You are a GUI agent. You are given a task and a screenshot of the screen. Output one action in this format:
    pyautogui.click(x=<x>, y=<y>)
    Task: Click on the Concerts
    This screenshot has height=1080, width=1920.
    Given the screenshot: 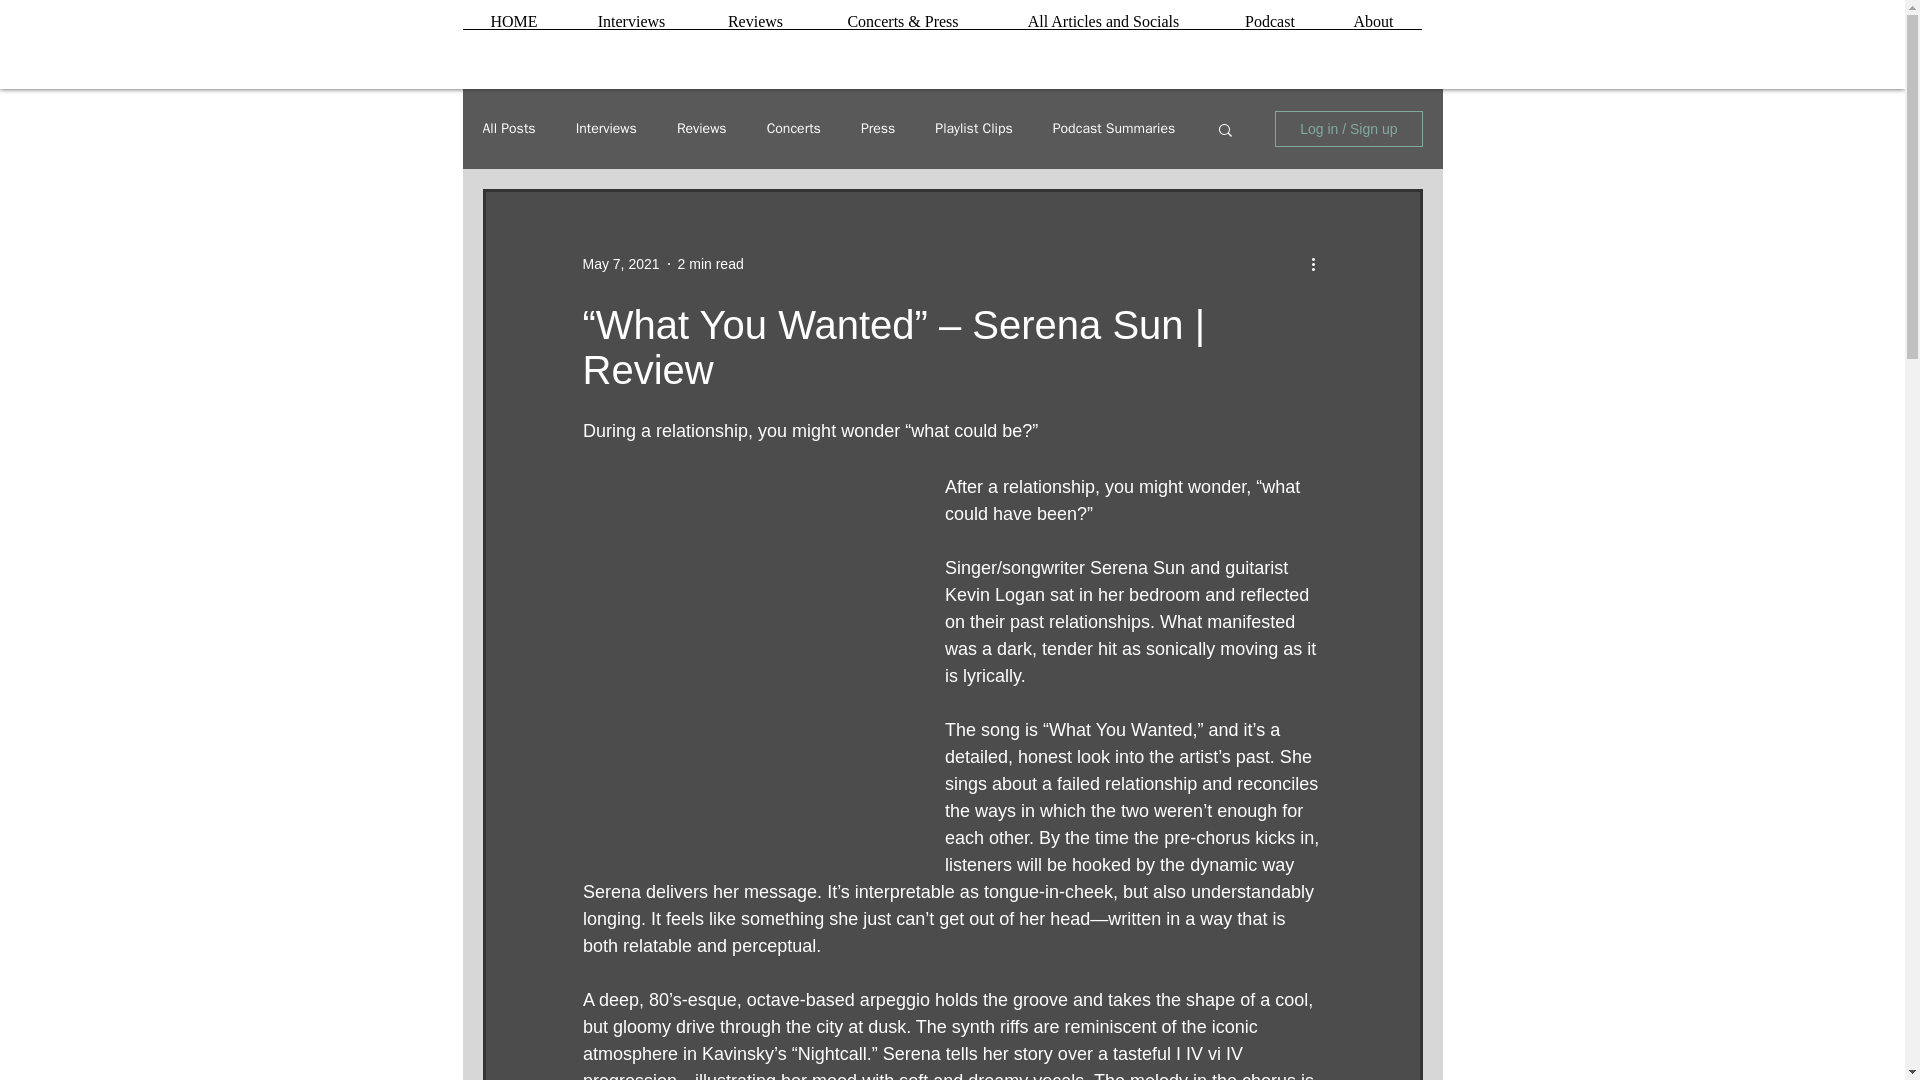 What is the action you would take?
    pyautogui.click(x=794, y=128)
    